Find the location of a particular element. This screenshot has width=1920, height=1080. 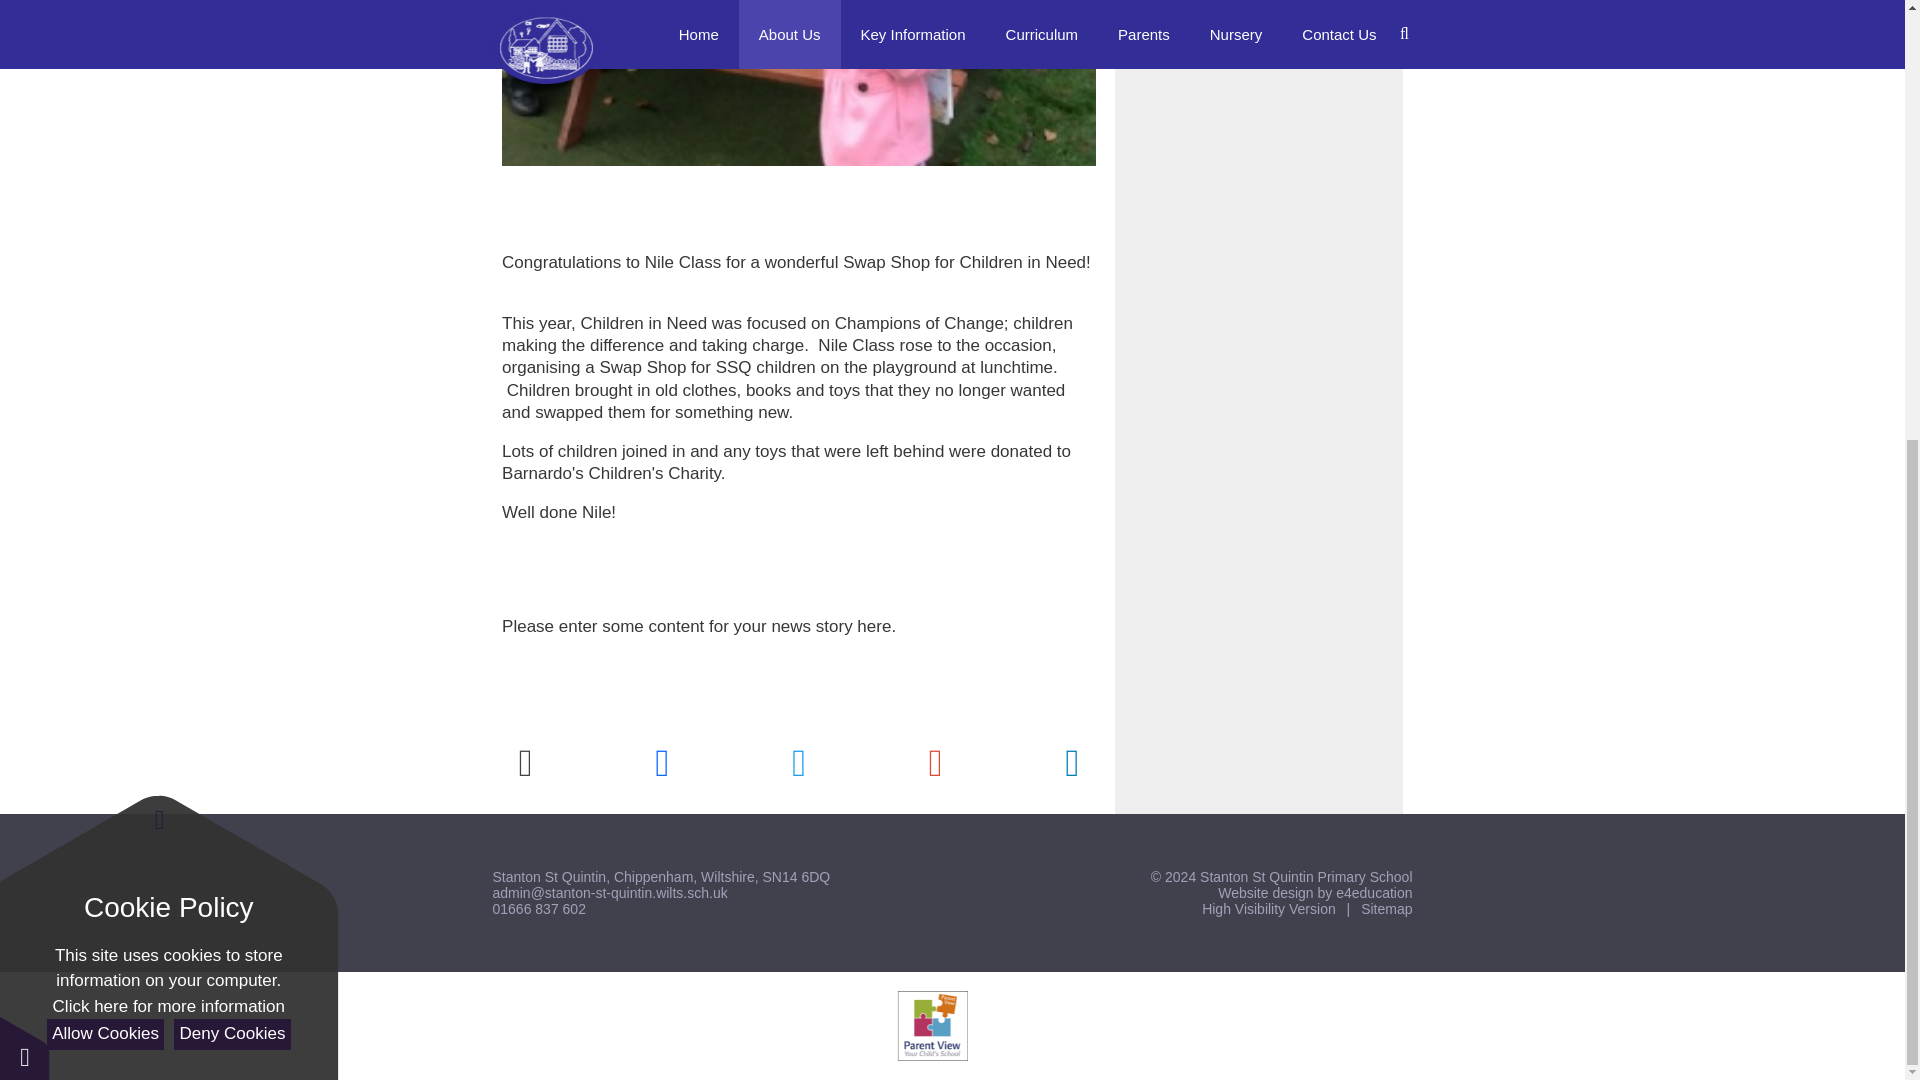

See cookie policy is located at coordinates (168, 273).